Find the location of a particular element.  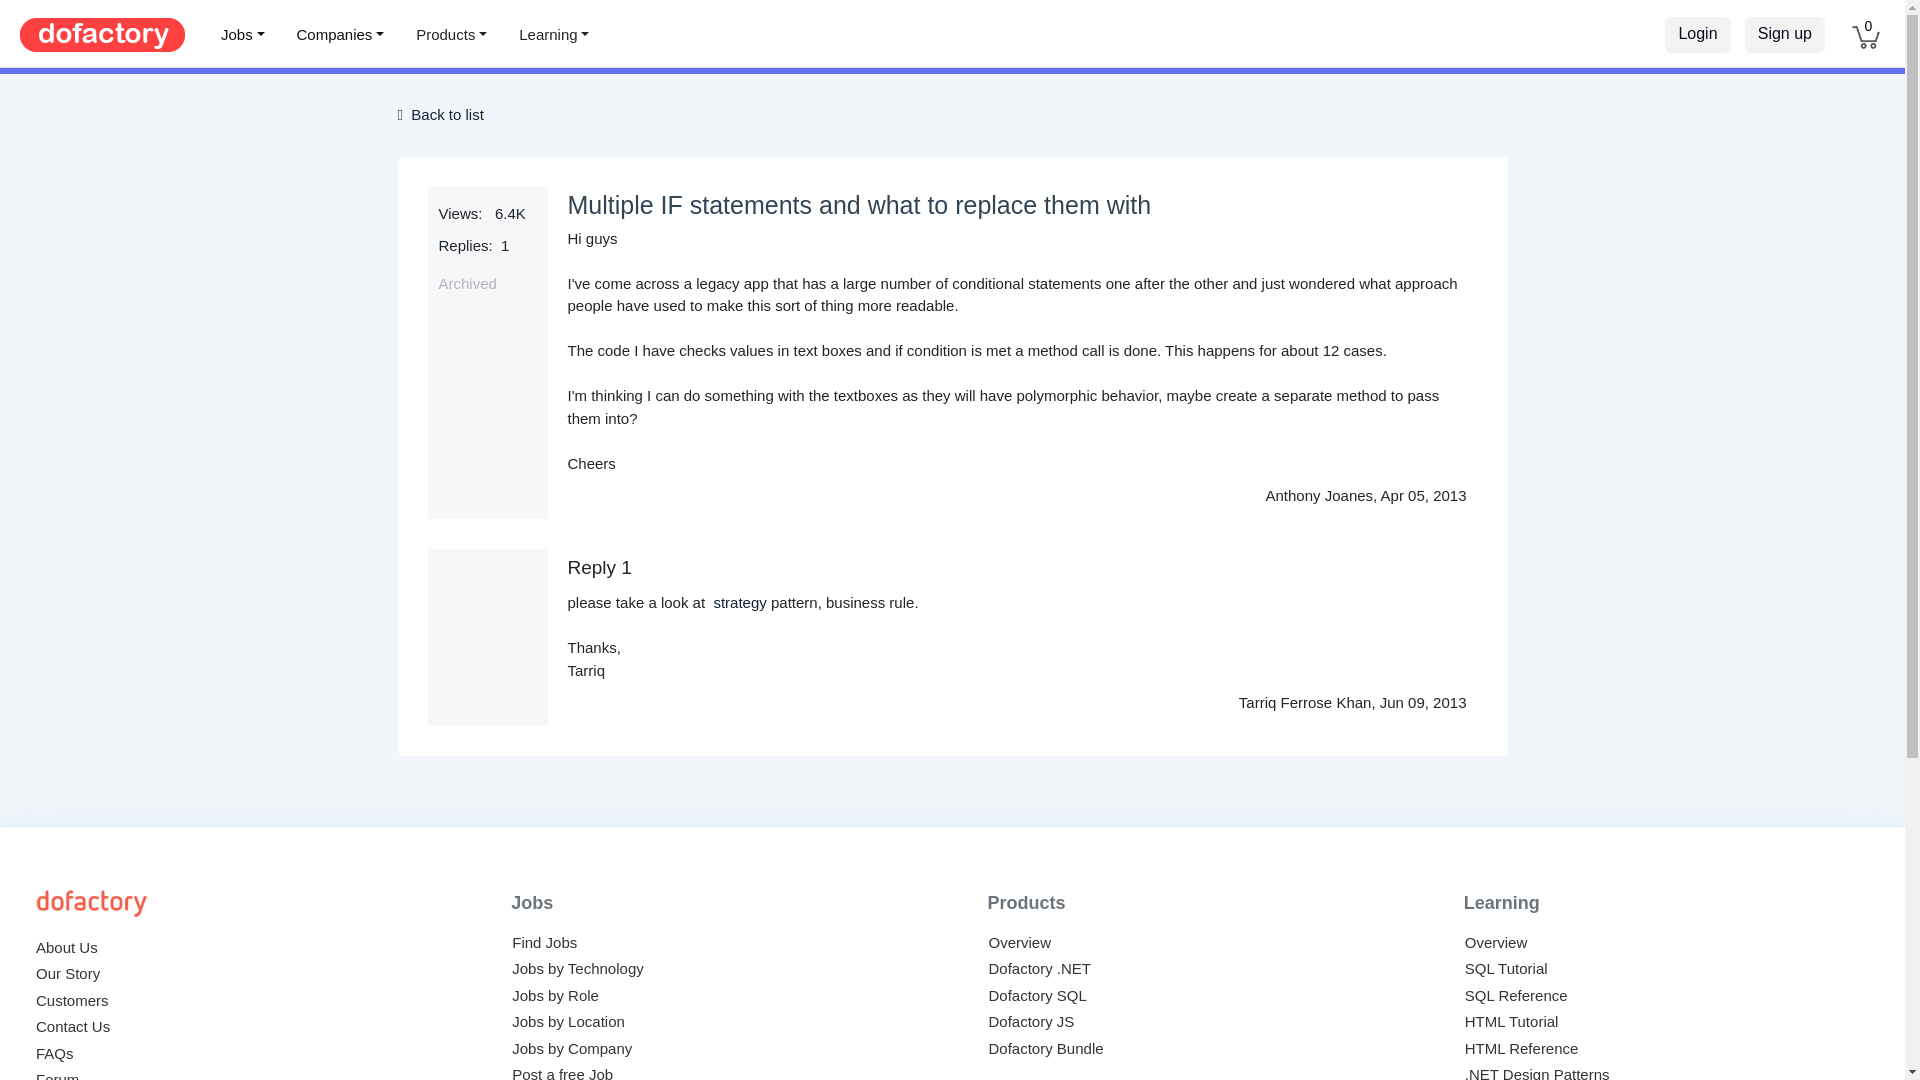

Login is located at coordinates (1696, 34).